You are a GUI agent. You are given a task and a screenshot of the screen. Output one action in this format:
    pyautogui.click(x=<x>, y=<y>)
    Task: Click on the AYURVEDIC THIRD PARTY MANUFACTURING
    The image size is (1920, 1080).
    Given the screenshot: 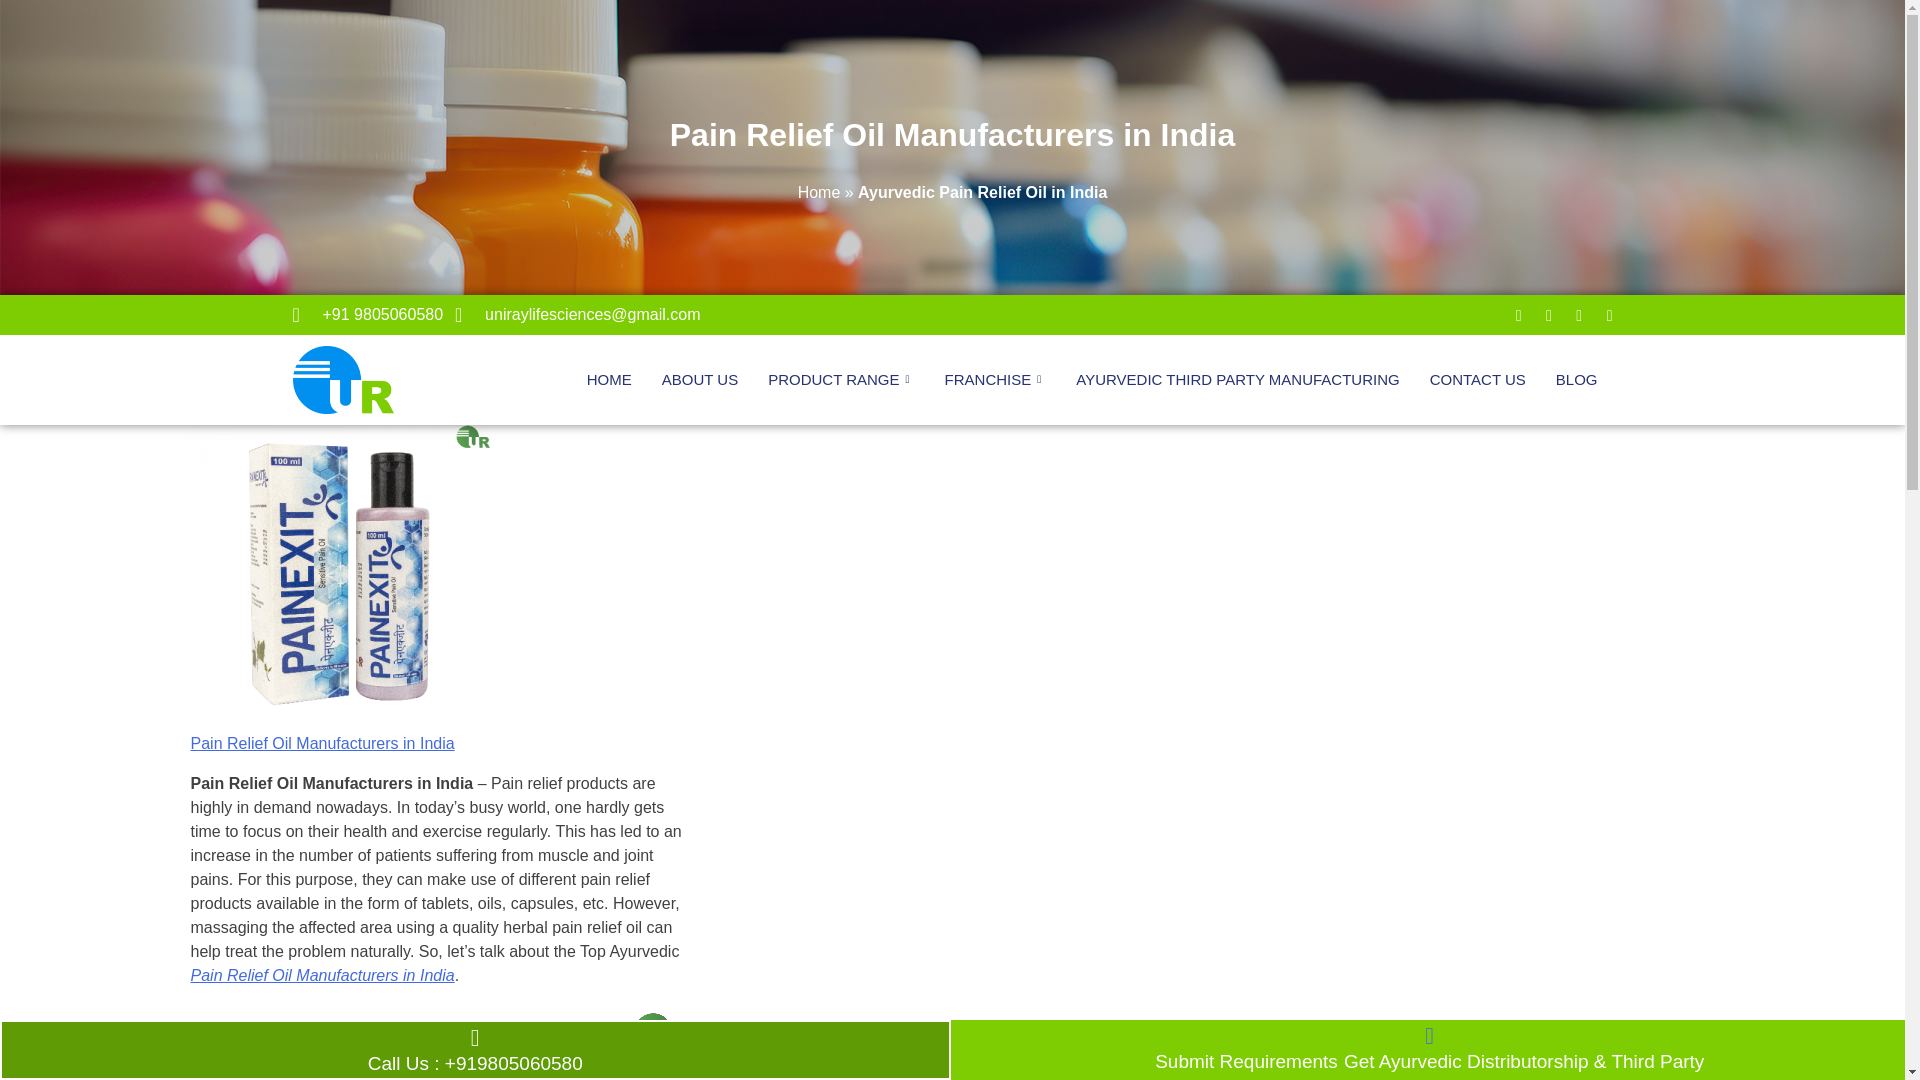 What is the action you would take?
    pyautogui.click(x=1237, y=379)
    